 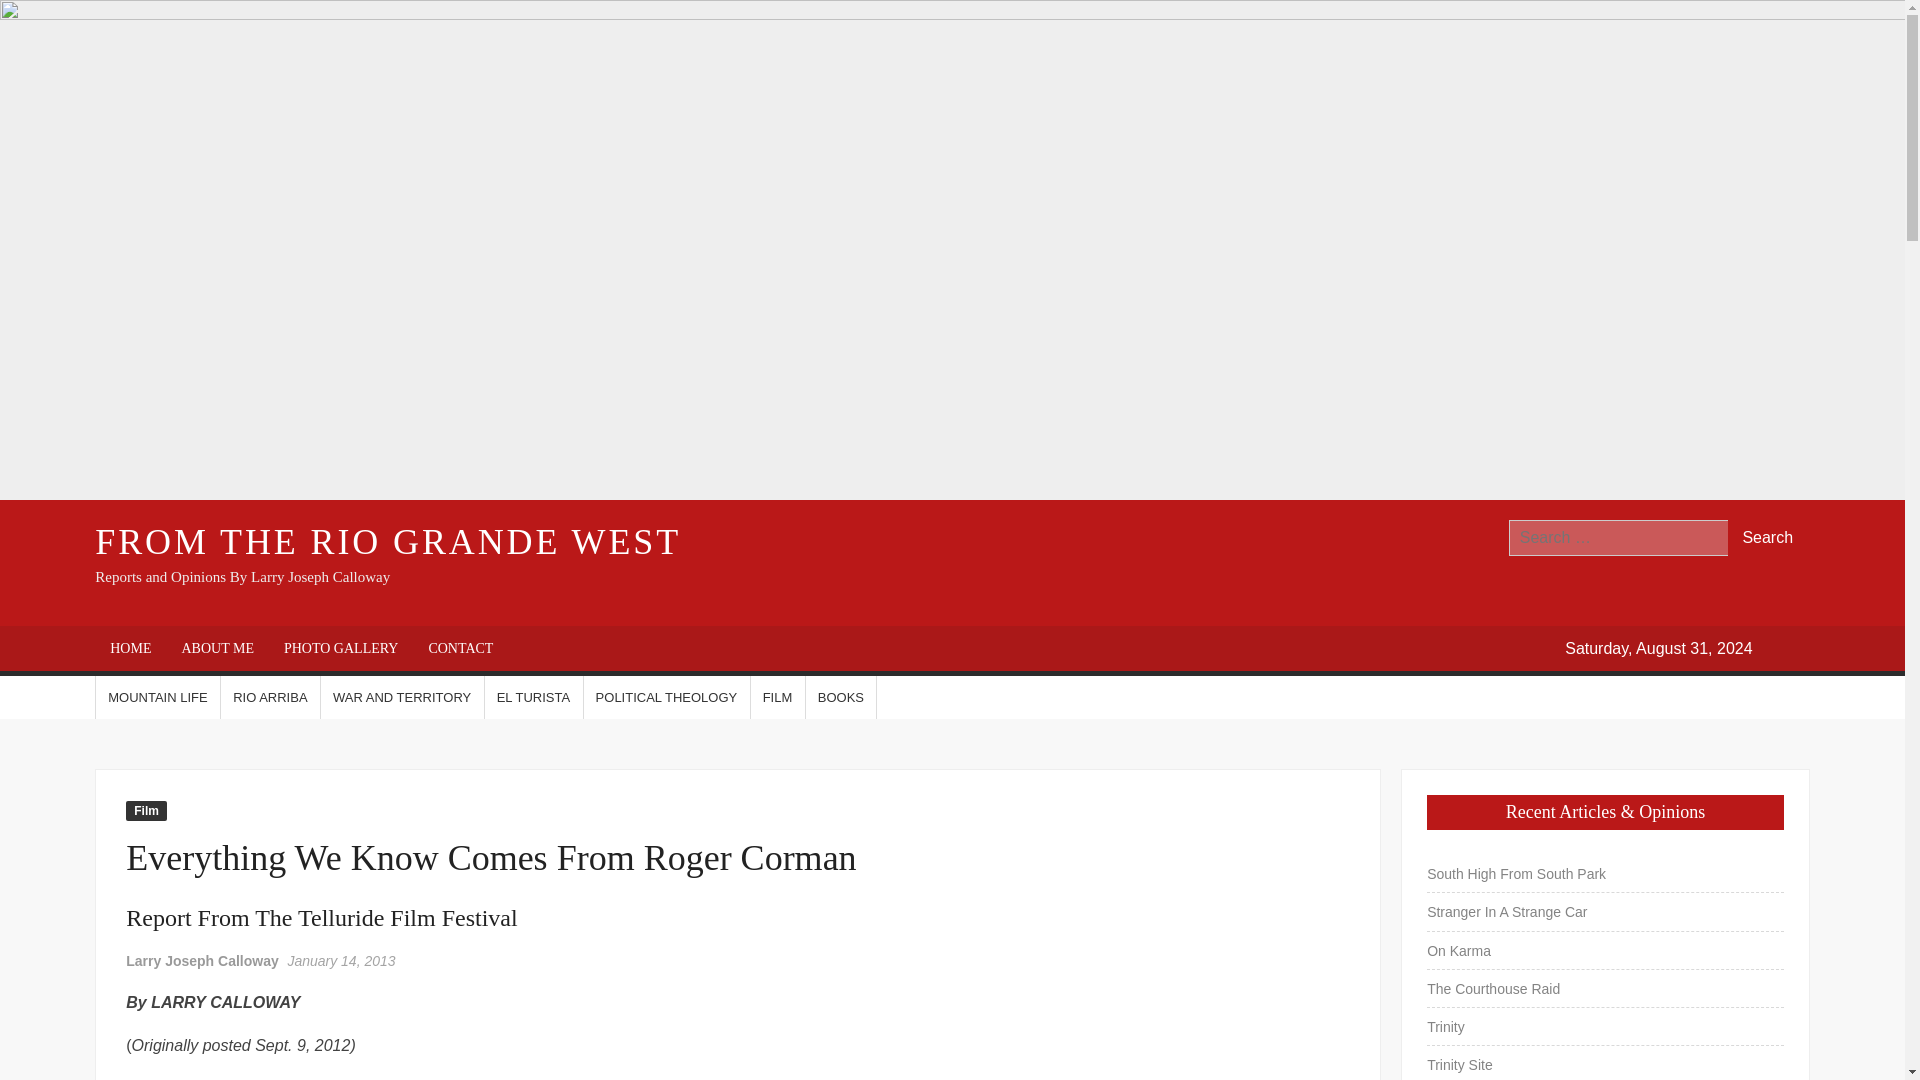 What do you see at coordinates (533, 698) in the screenshot?
I see `EL TURISTA` at bounding box center [533, 698].